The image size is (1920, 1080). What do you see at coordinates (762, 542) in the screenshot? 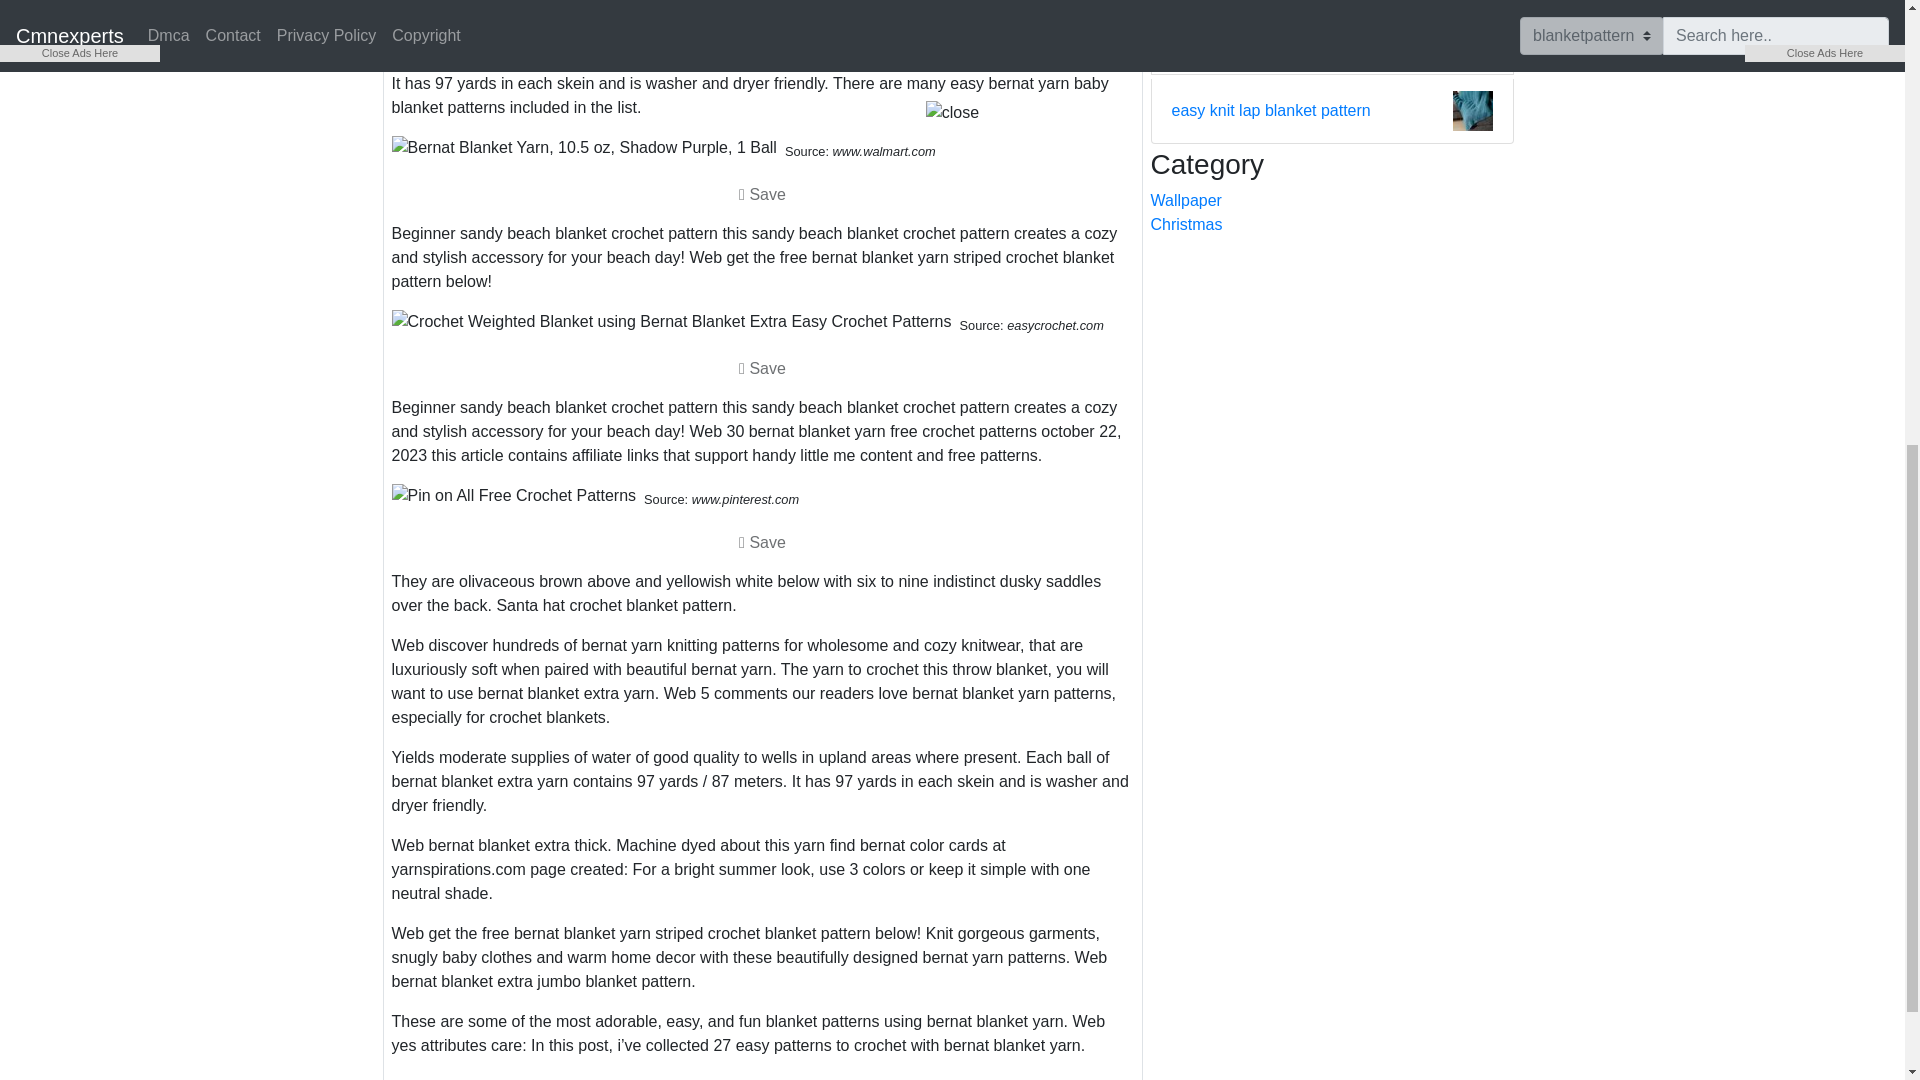
I see `Save` at bounding box center [762, 542].